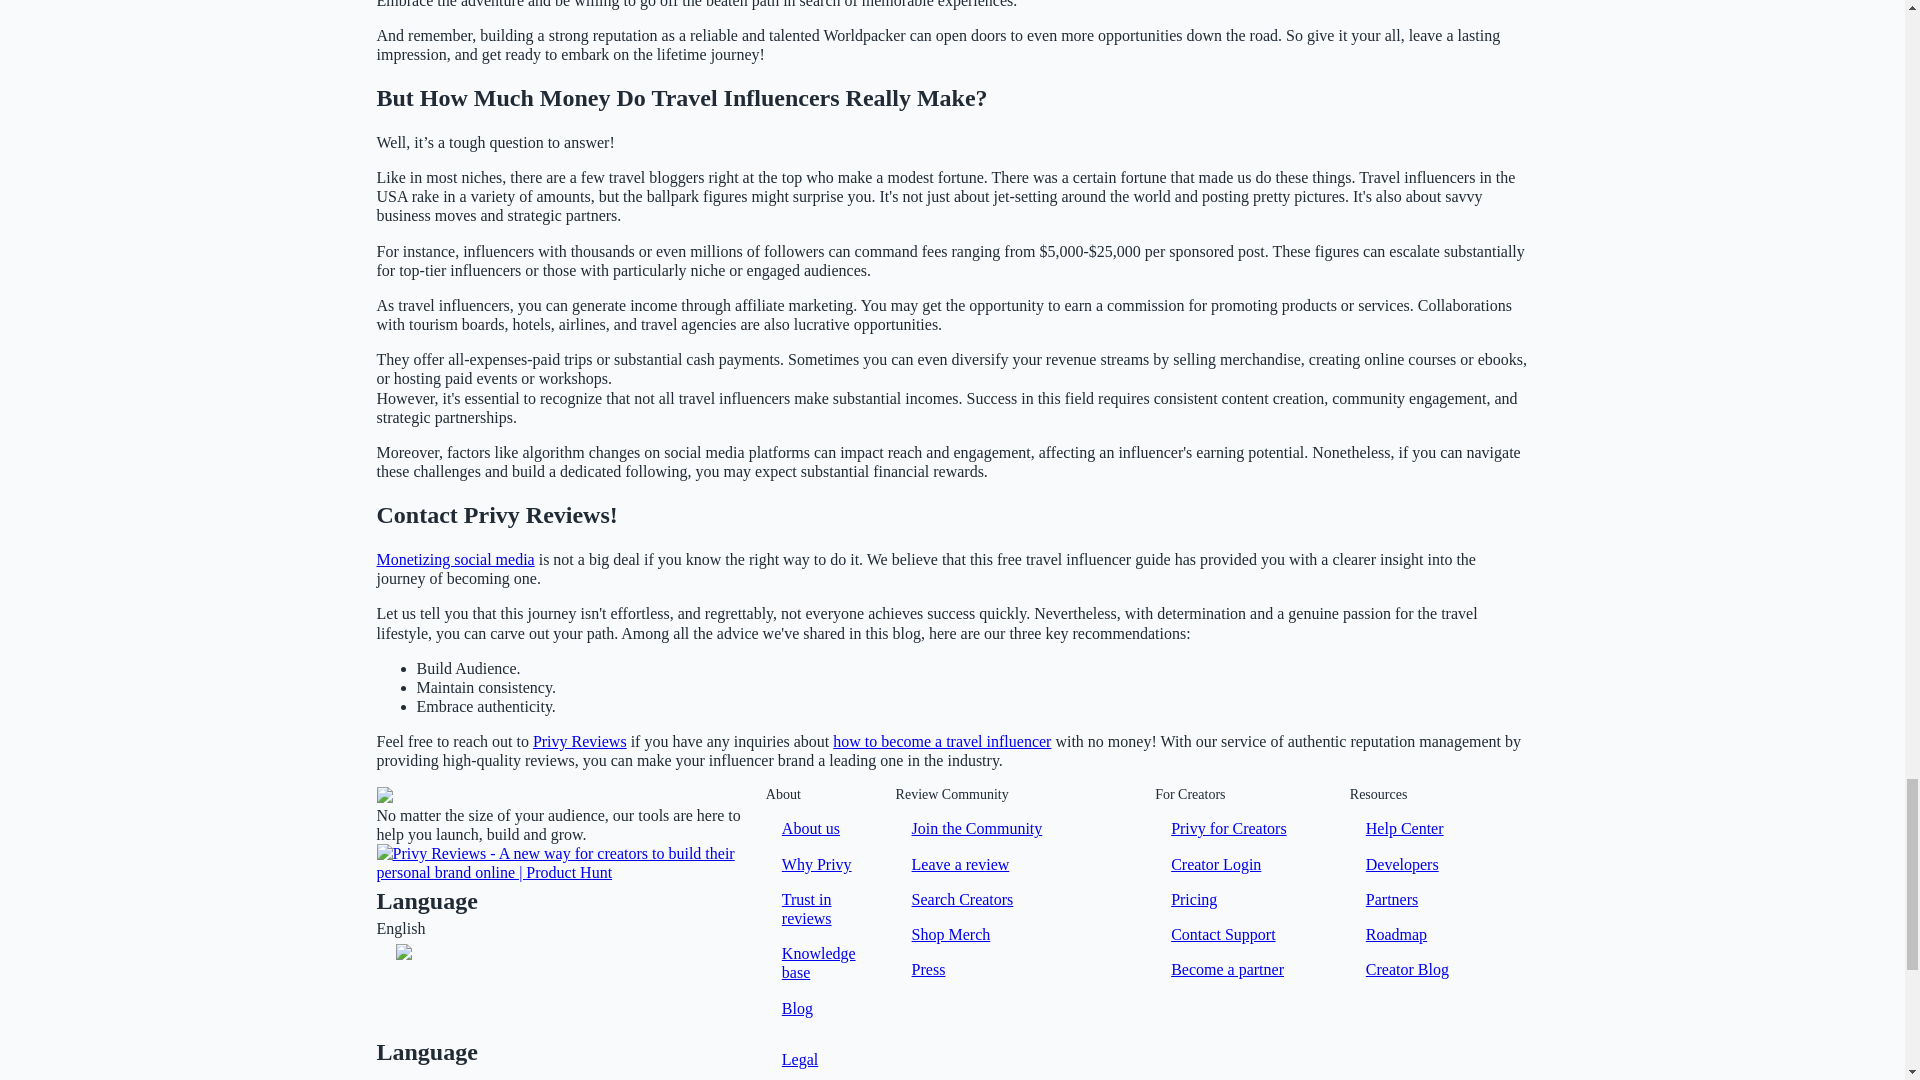 The image size is (1920, 1080). I want to click on Press, so click(929, 969).